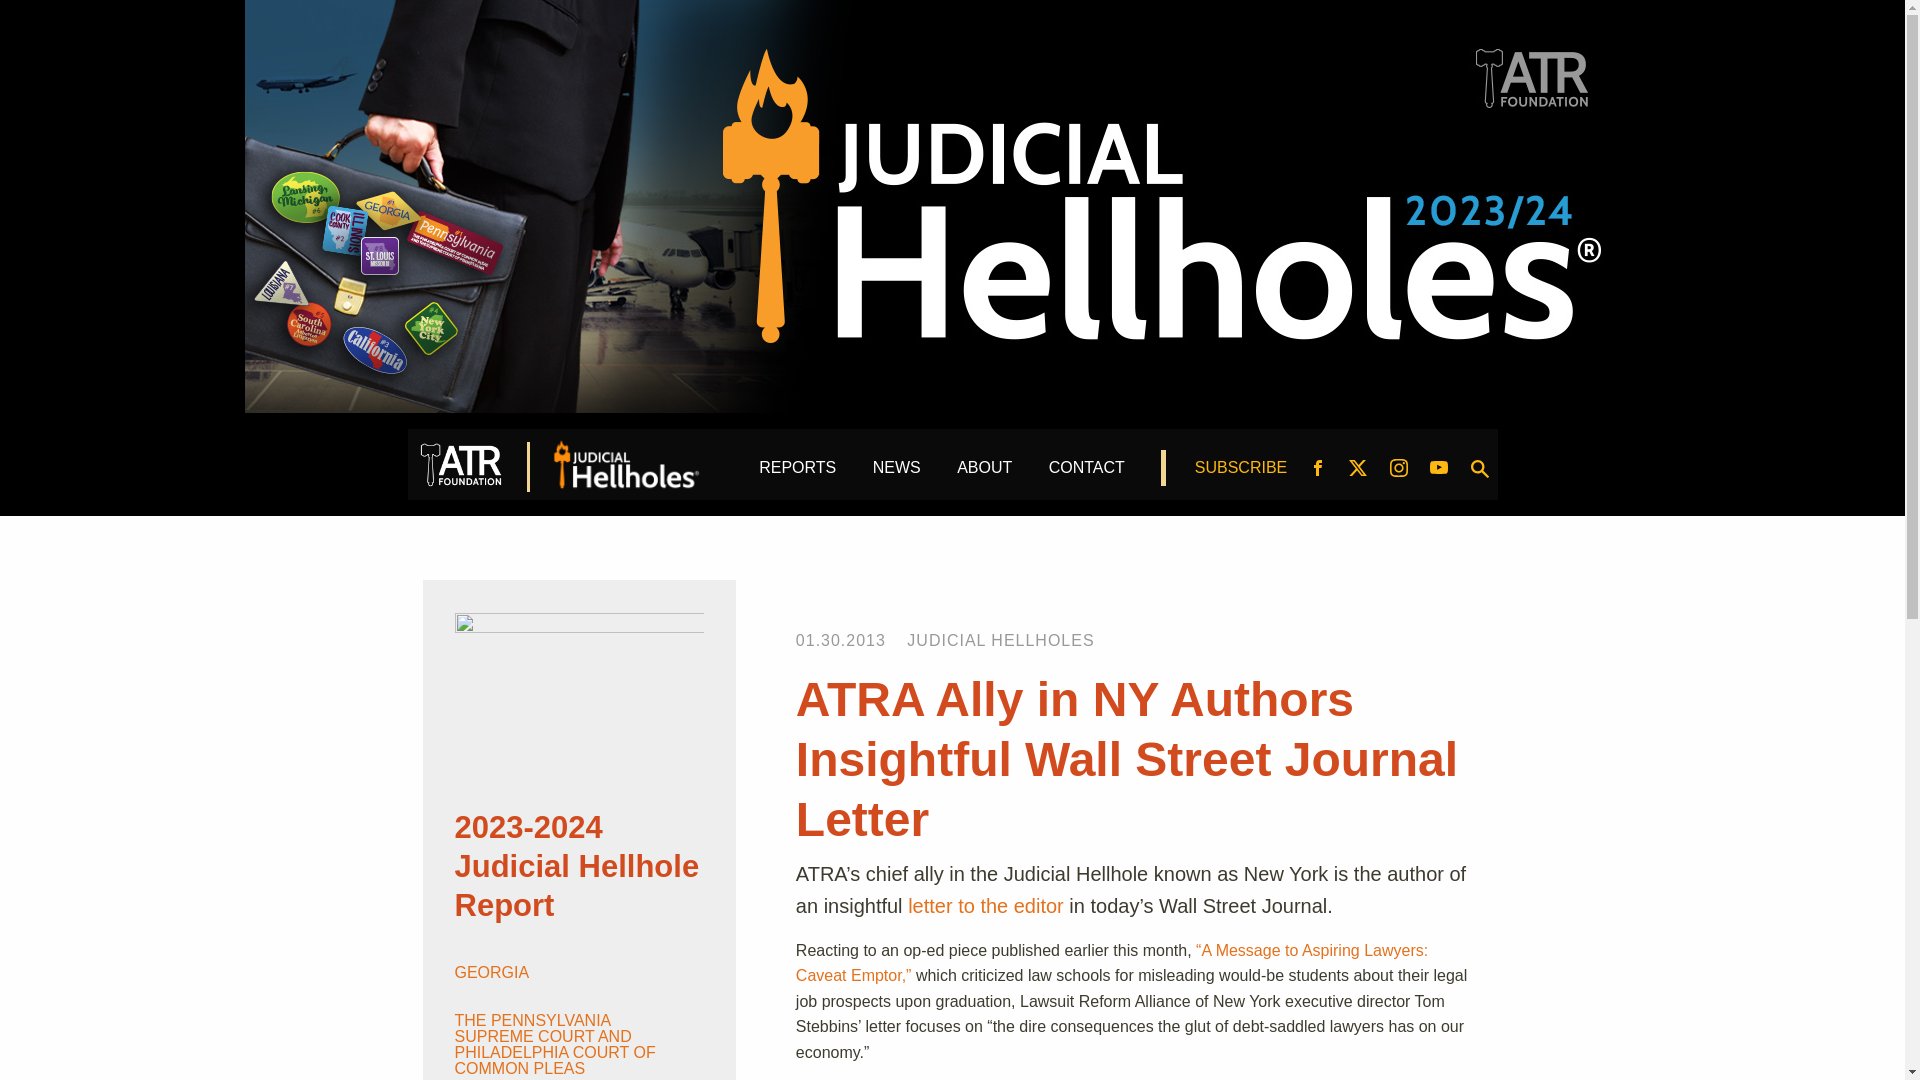 The image size is (1920, 1080). I want to click on NEWS, so click(897, 473).